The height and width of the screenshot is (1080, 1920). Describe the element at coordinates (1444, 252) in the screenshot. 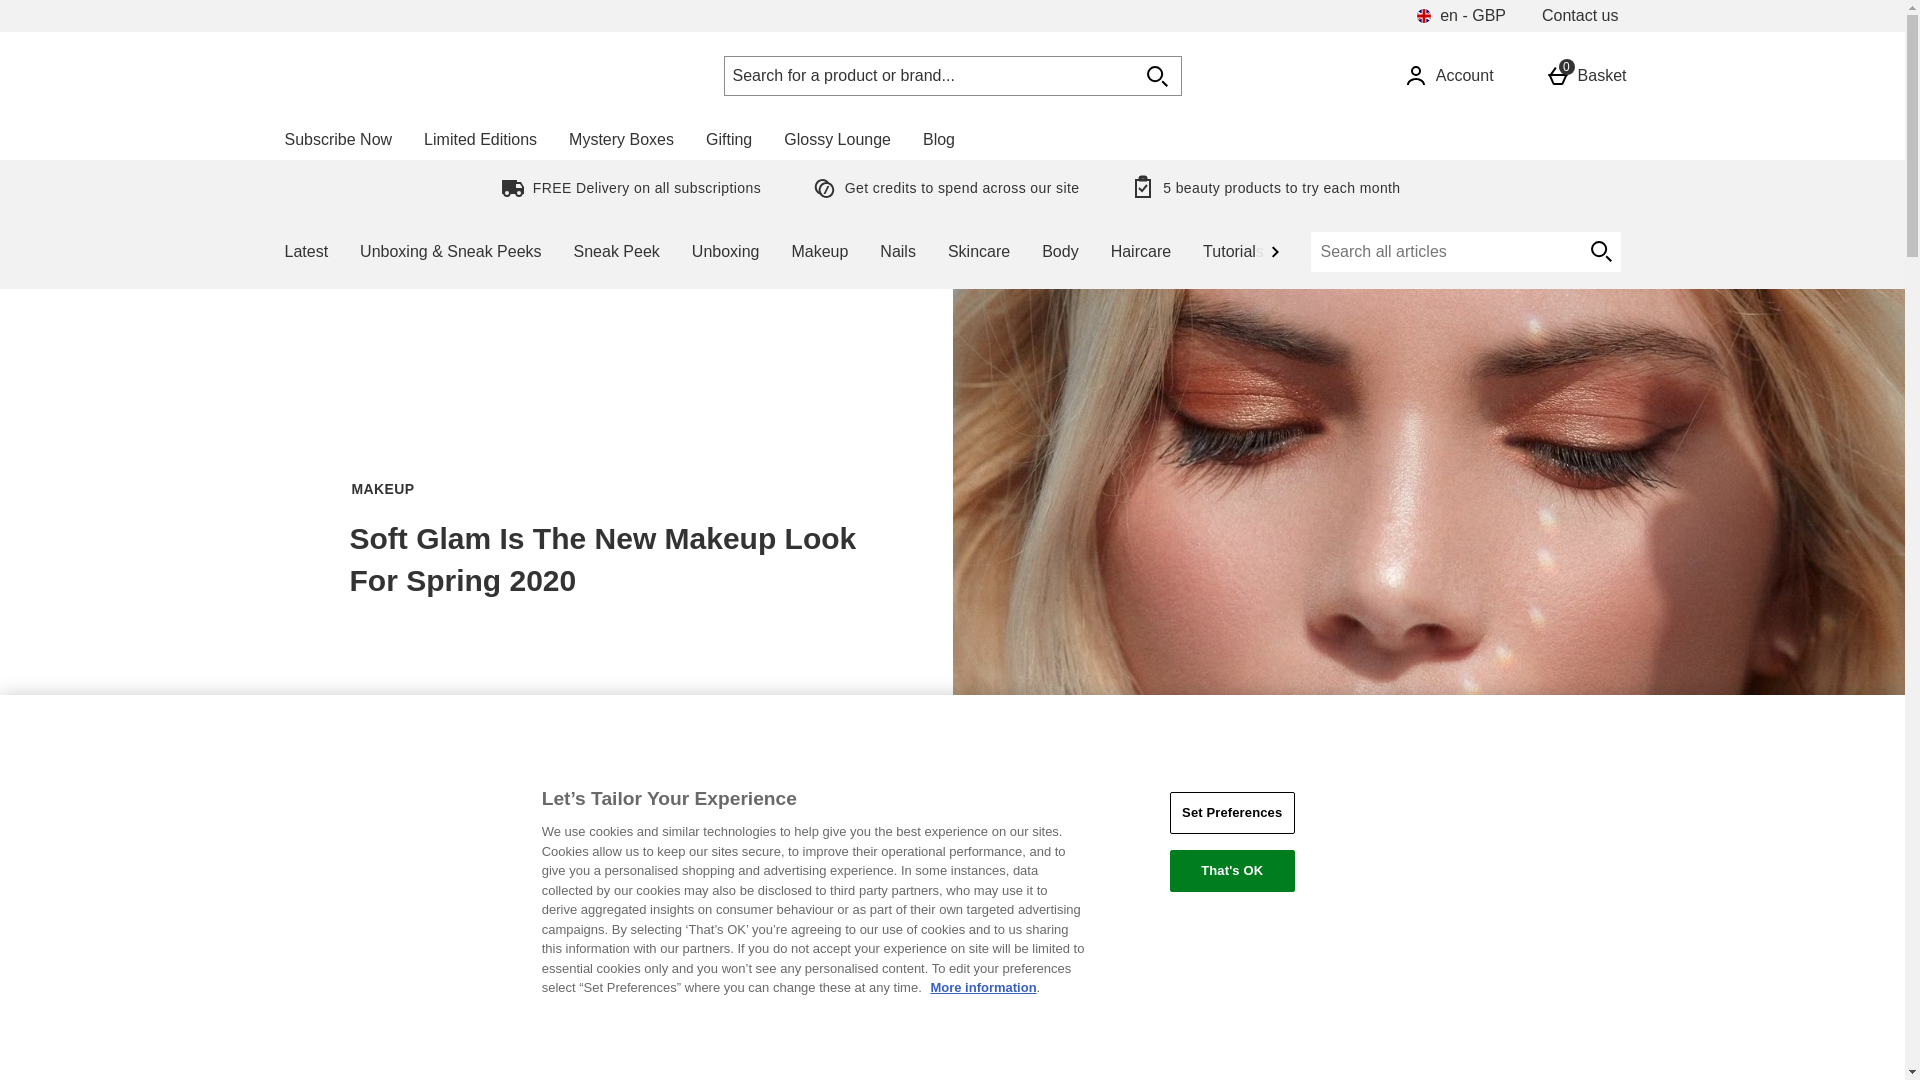

I see `Search Articles` at that location.